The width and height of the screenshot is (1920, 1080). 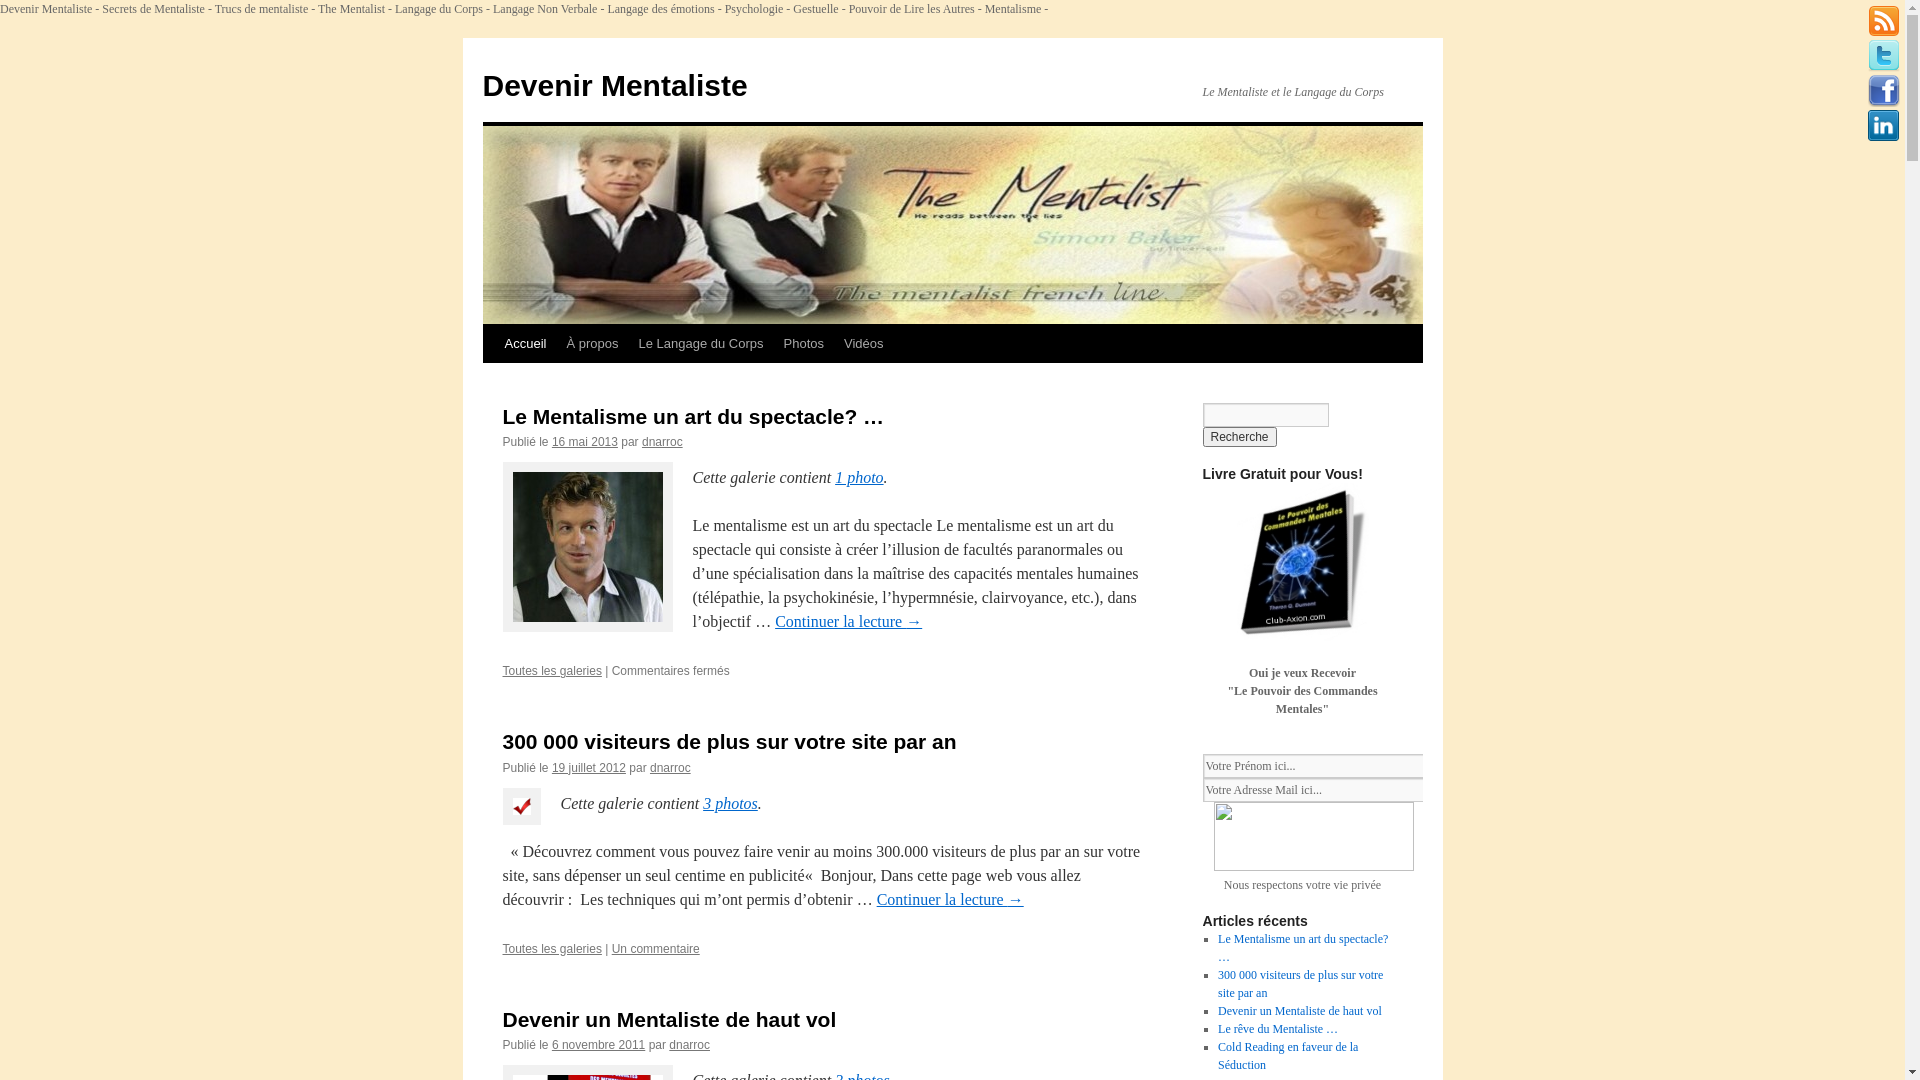 I want to click on Accueil, so click(x=524, y=344).